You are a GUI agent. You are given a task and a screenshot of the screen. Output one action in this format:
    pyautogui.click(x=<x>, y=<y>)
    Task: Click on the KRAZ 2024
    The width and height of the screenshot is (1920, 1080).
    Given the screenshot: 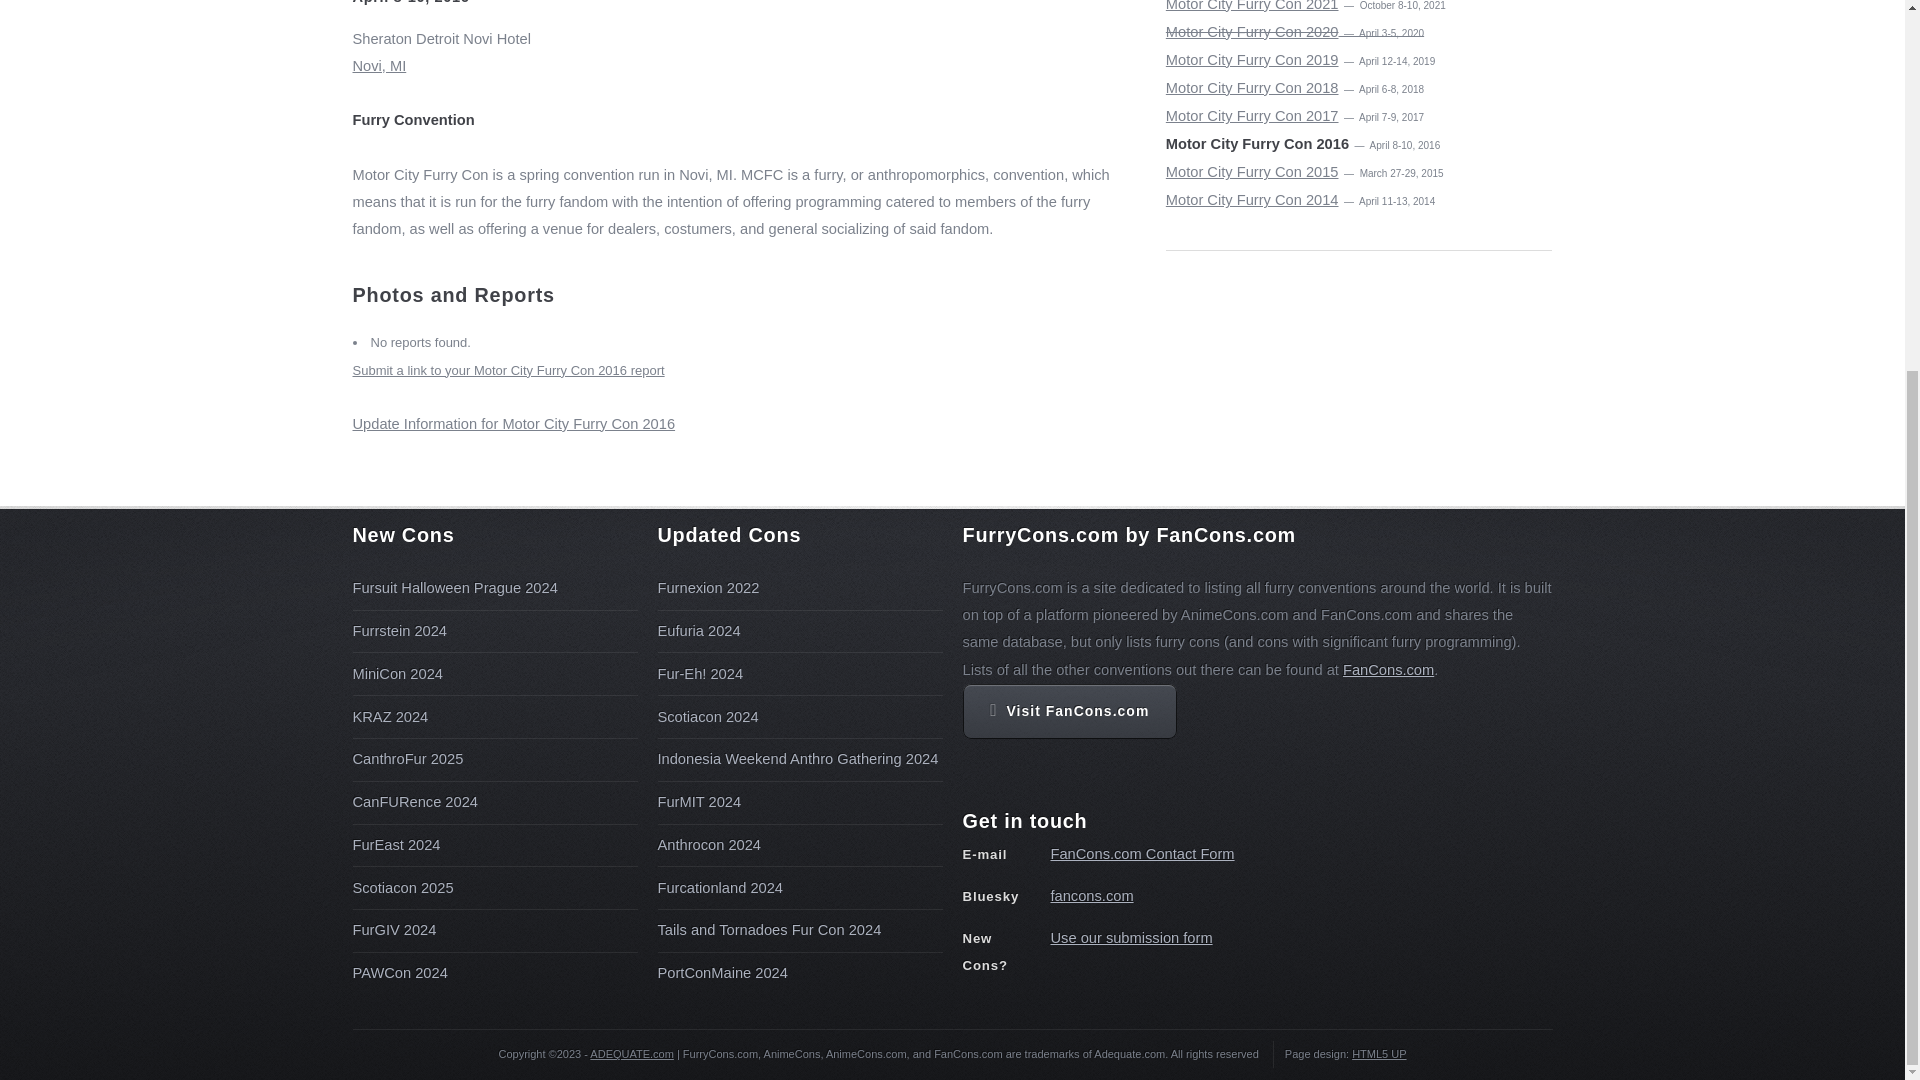 What is the action you would take?
    pyautogui.click(x=390, y=716)
    